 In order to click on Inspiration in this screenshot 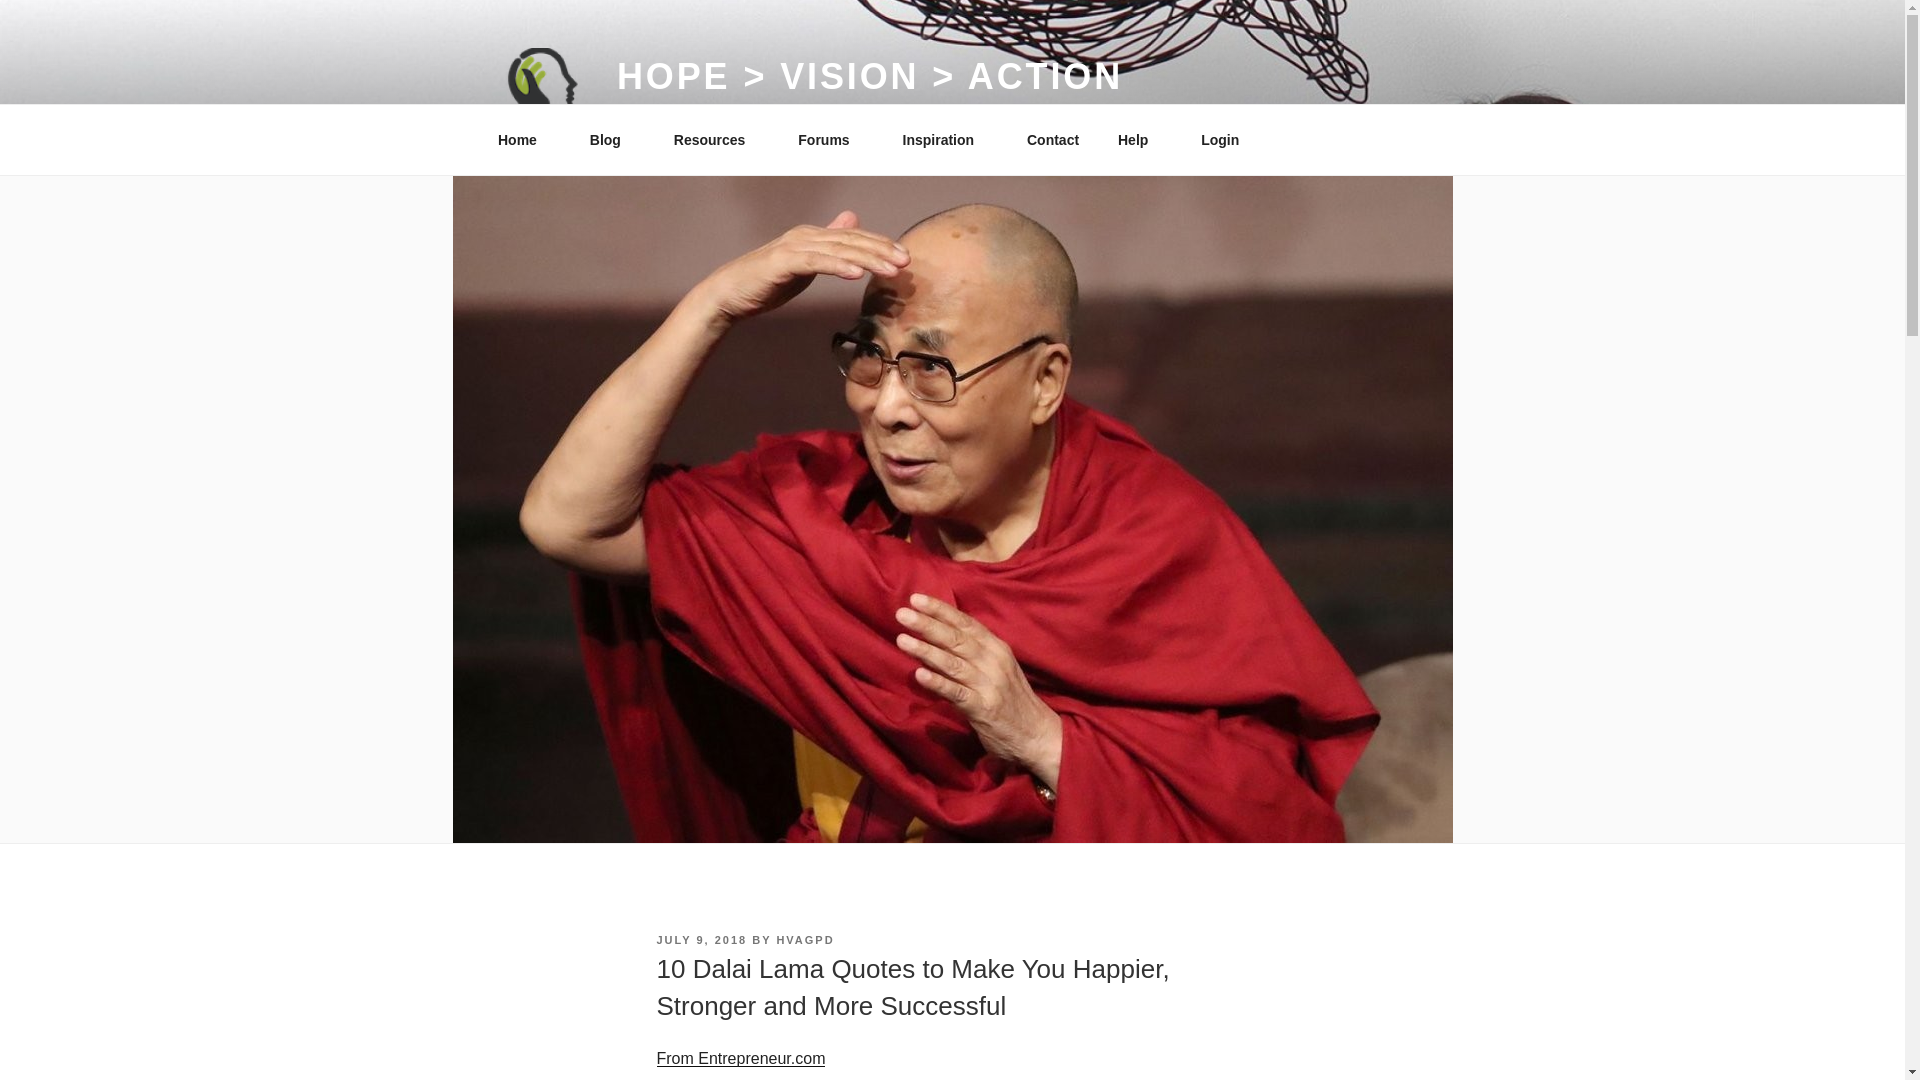, I will do `click(946, 140)`.